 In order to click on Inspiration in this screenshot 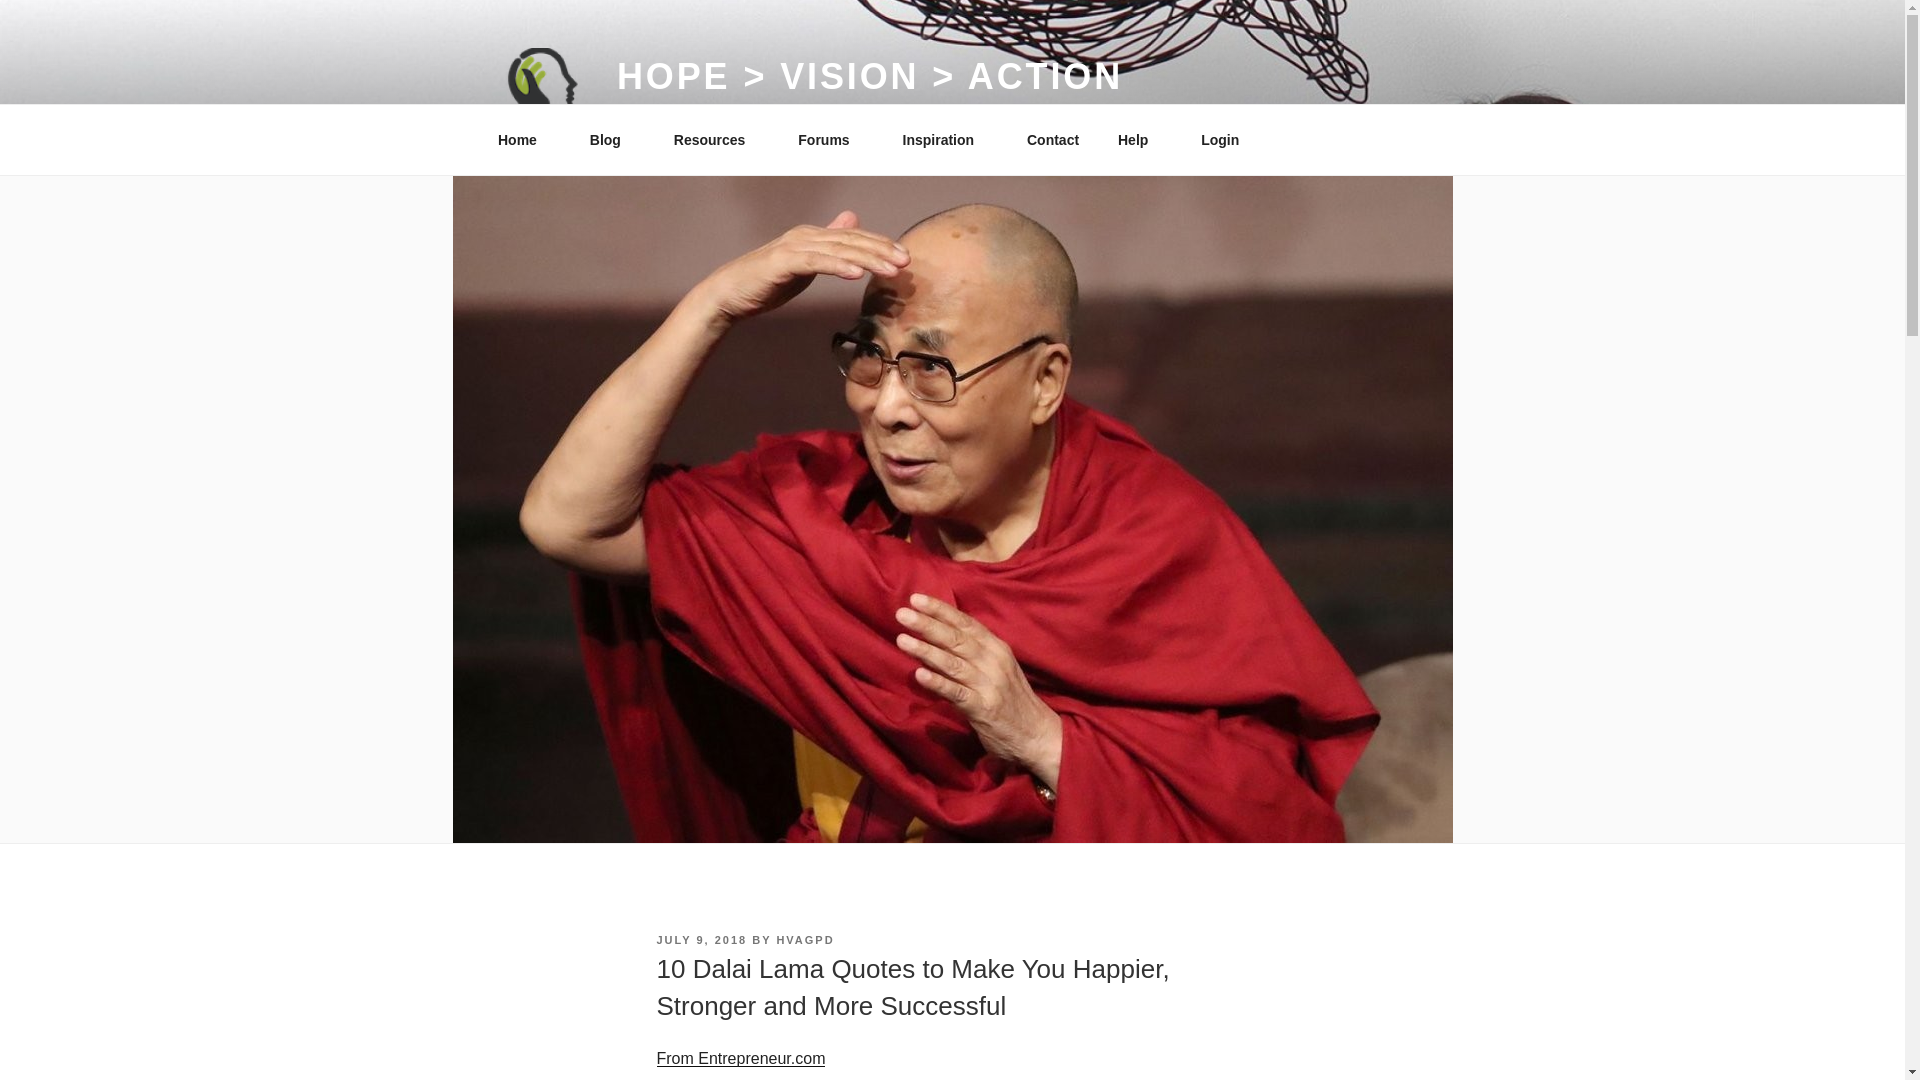, I will do `click(946, 140)`.